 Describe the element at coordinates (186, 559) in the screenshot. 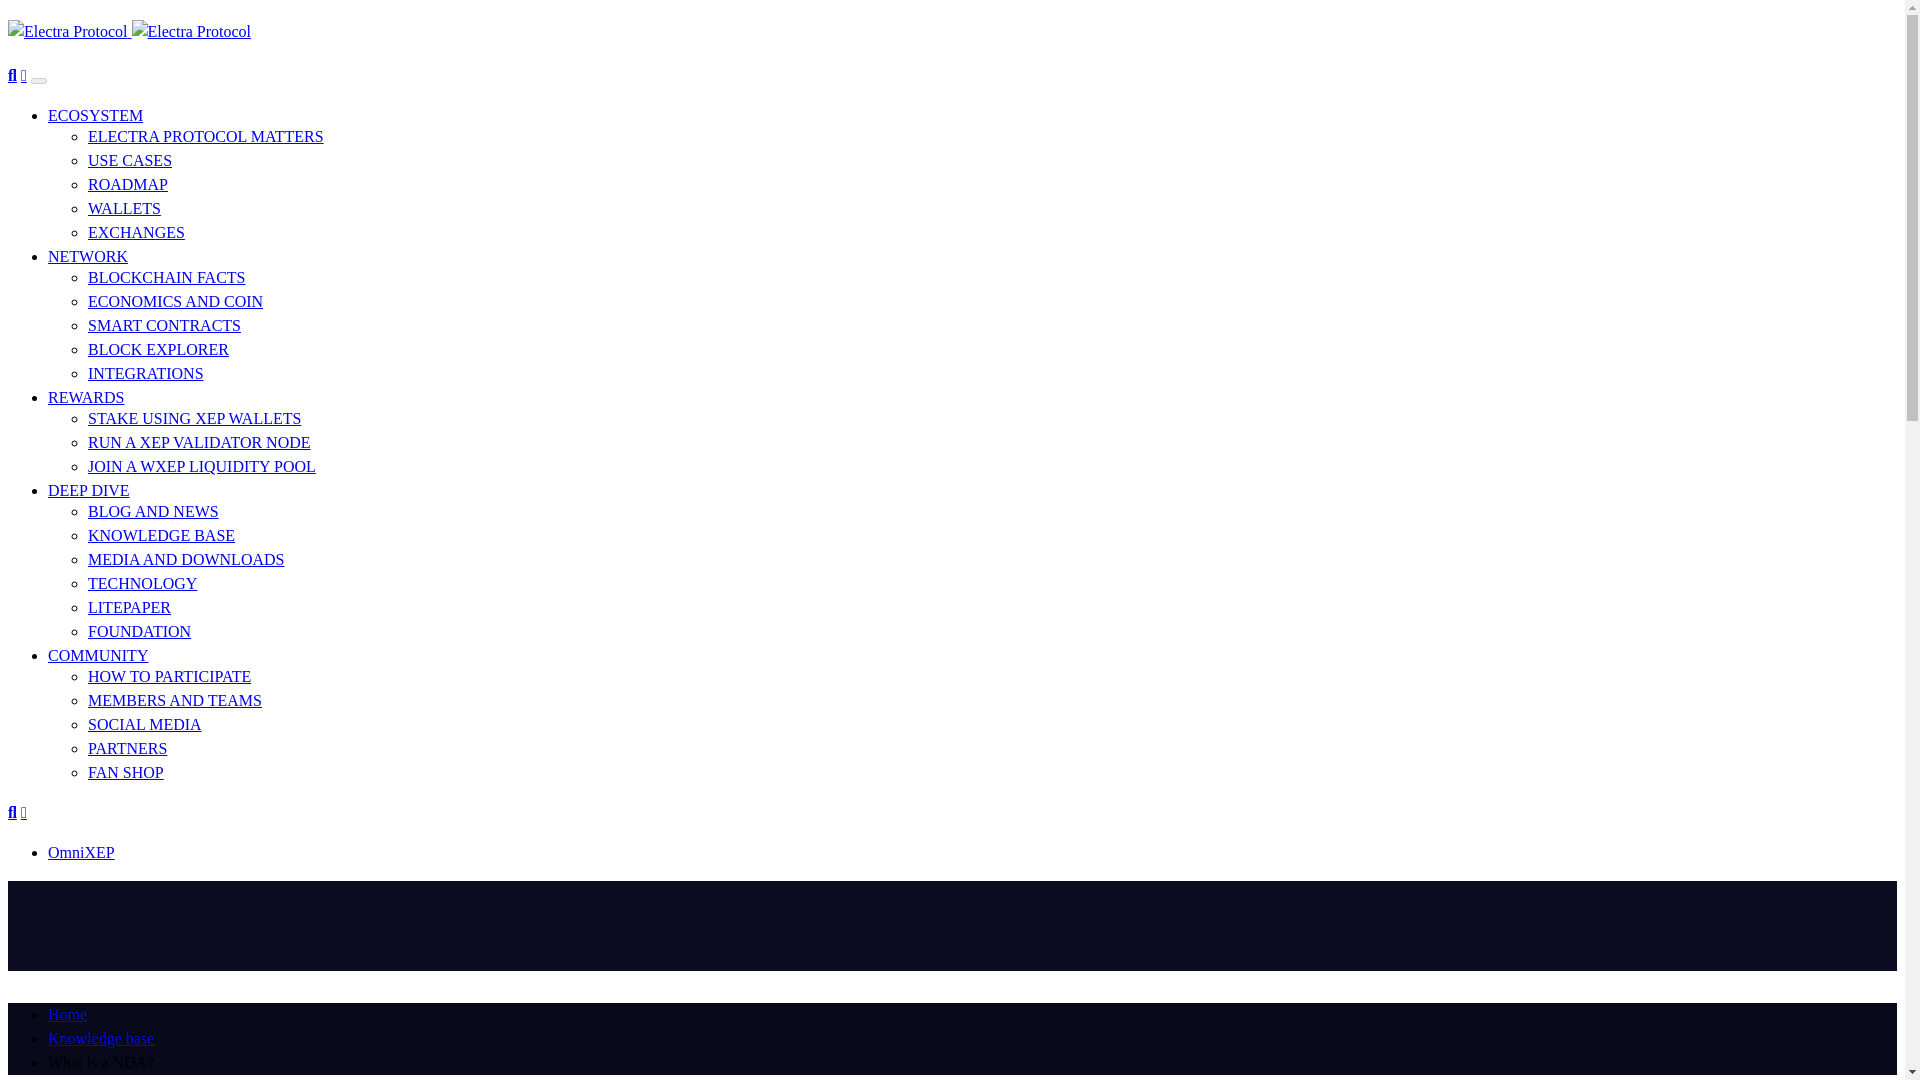

I see `MEDIA AND DOWNLOADS` at that location.